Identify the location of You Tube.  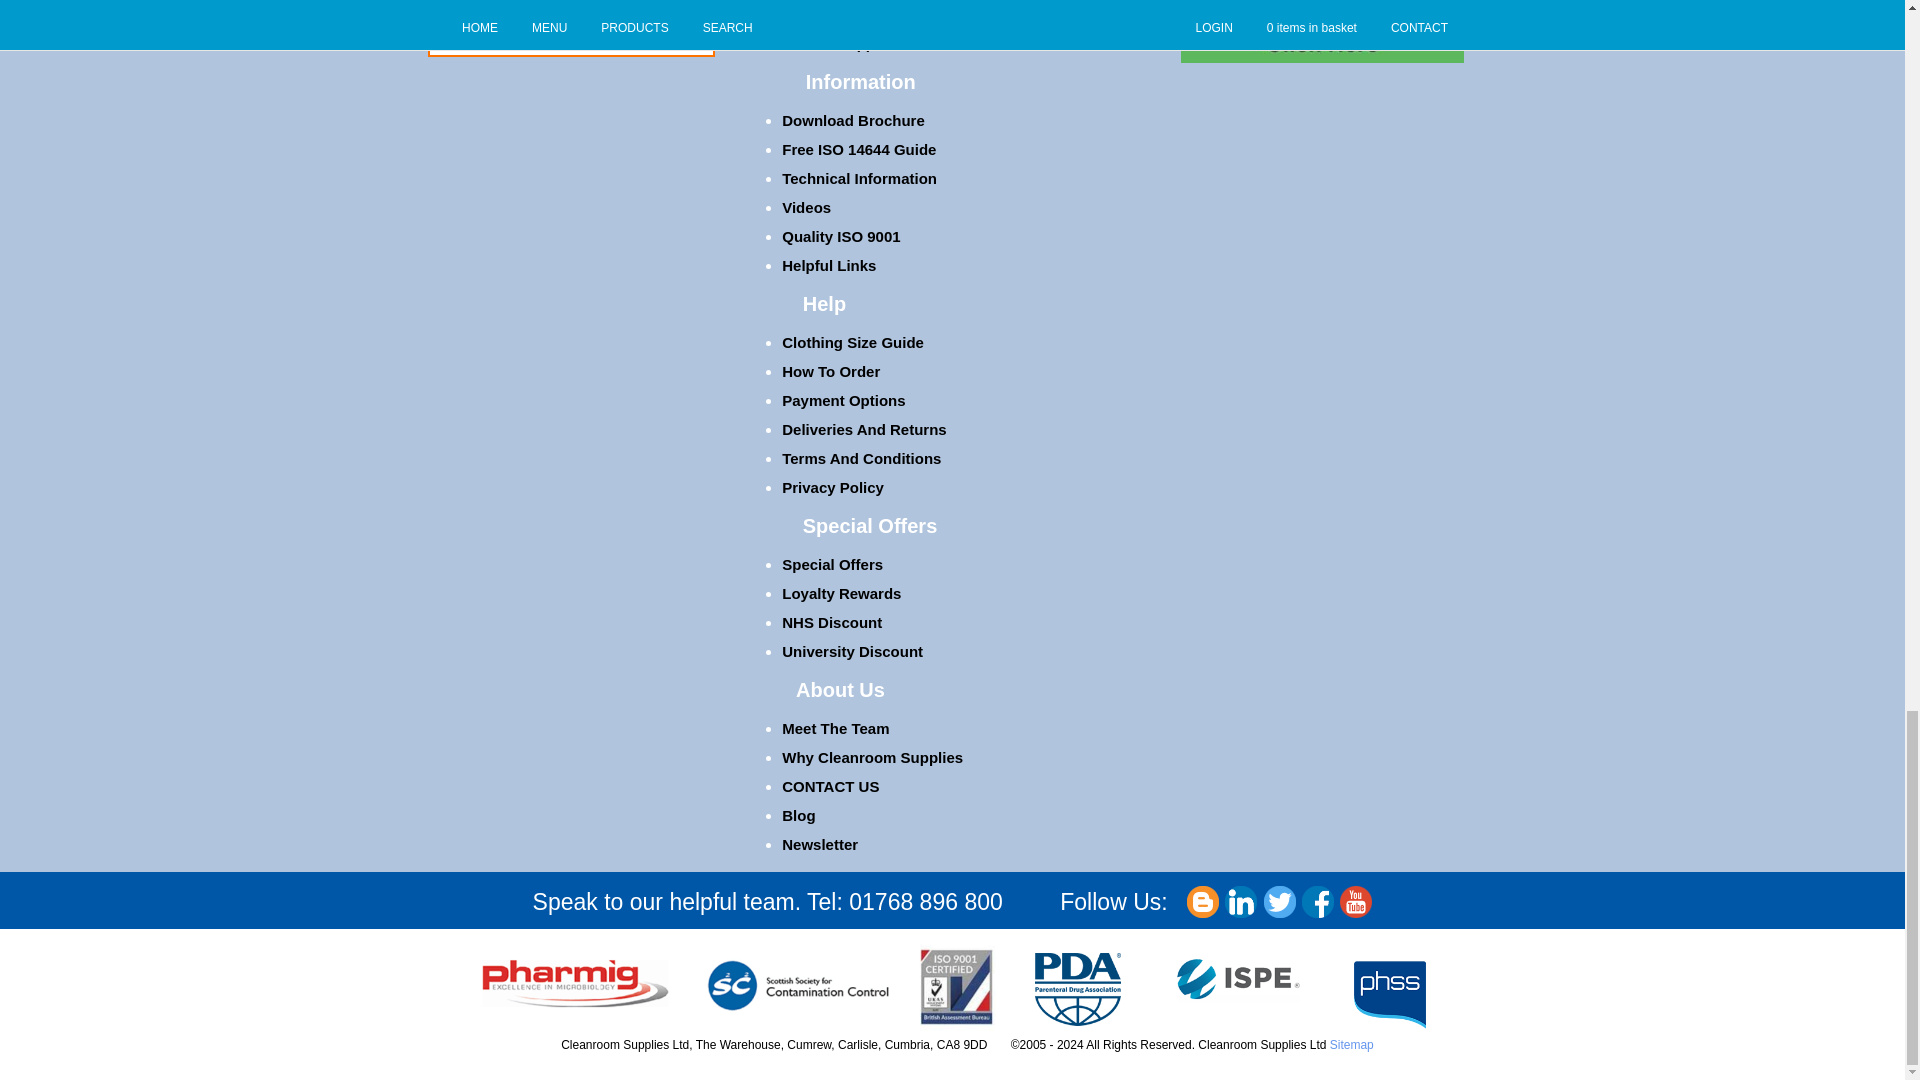
(1356, 901).